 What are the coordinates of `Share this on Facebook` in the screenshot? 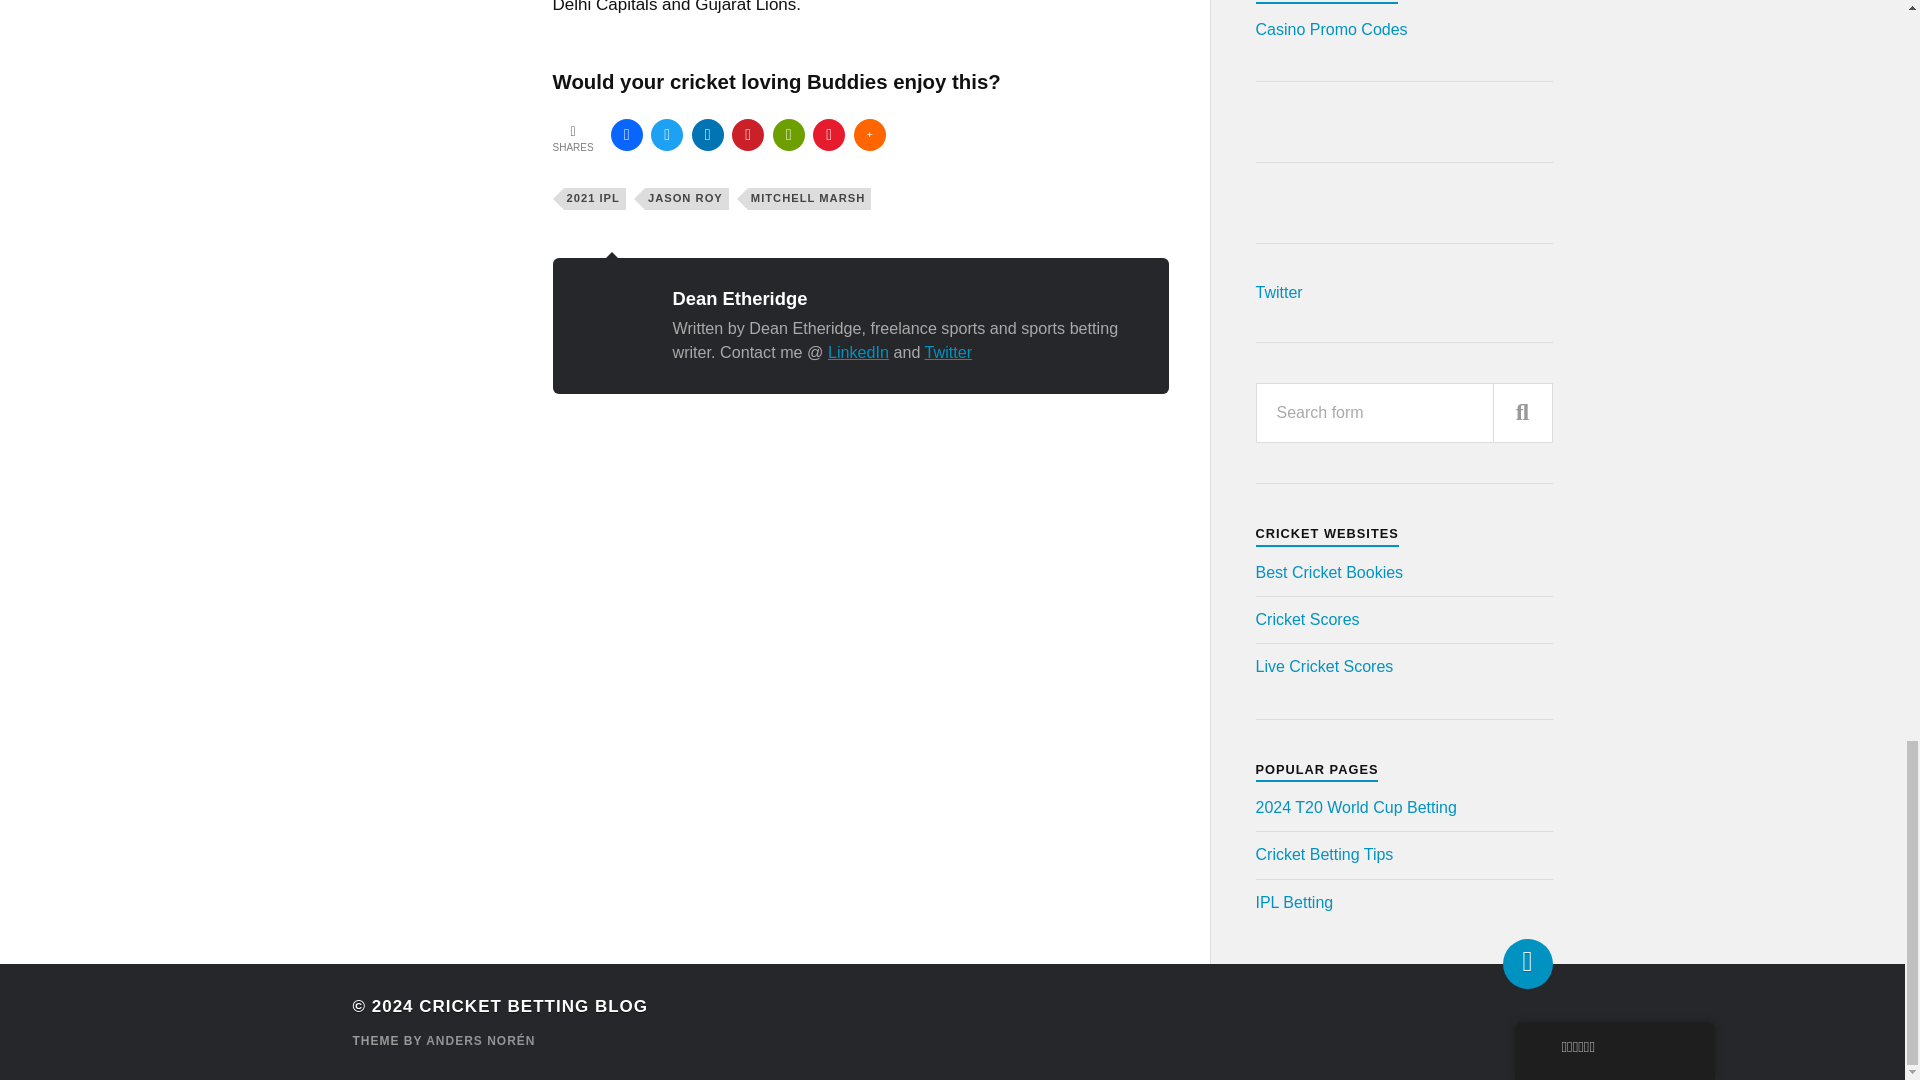 It's located at (626, 134).